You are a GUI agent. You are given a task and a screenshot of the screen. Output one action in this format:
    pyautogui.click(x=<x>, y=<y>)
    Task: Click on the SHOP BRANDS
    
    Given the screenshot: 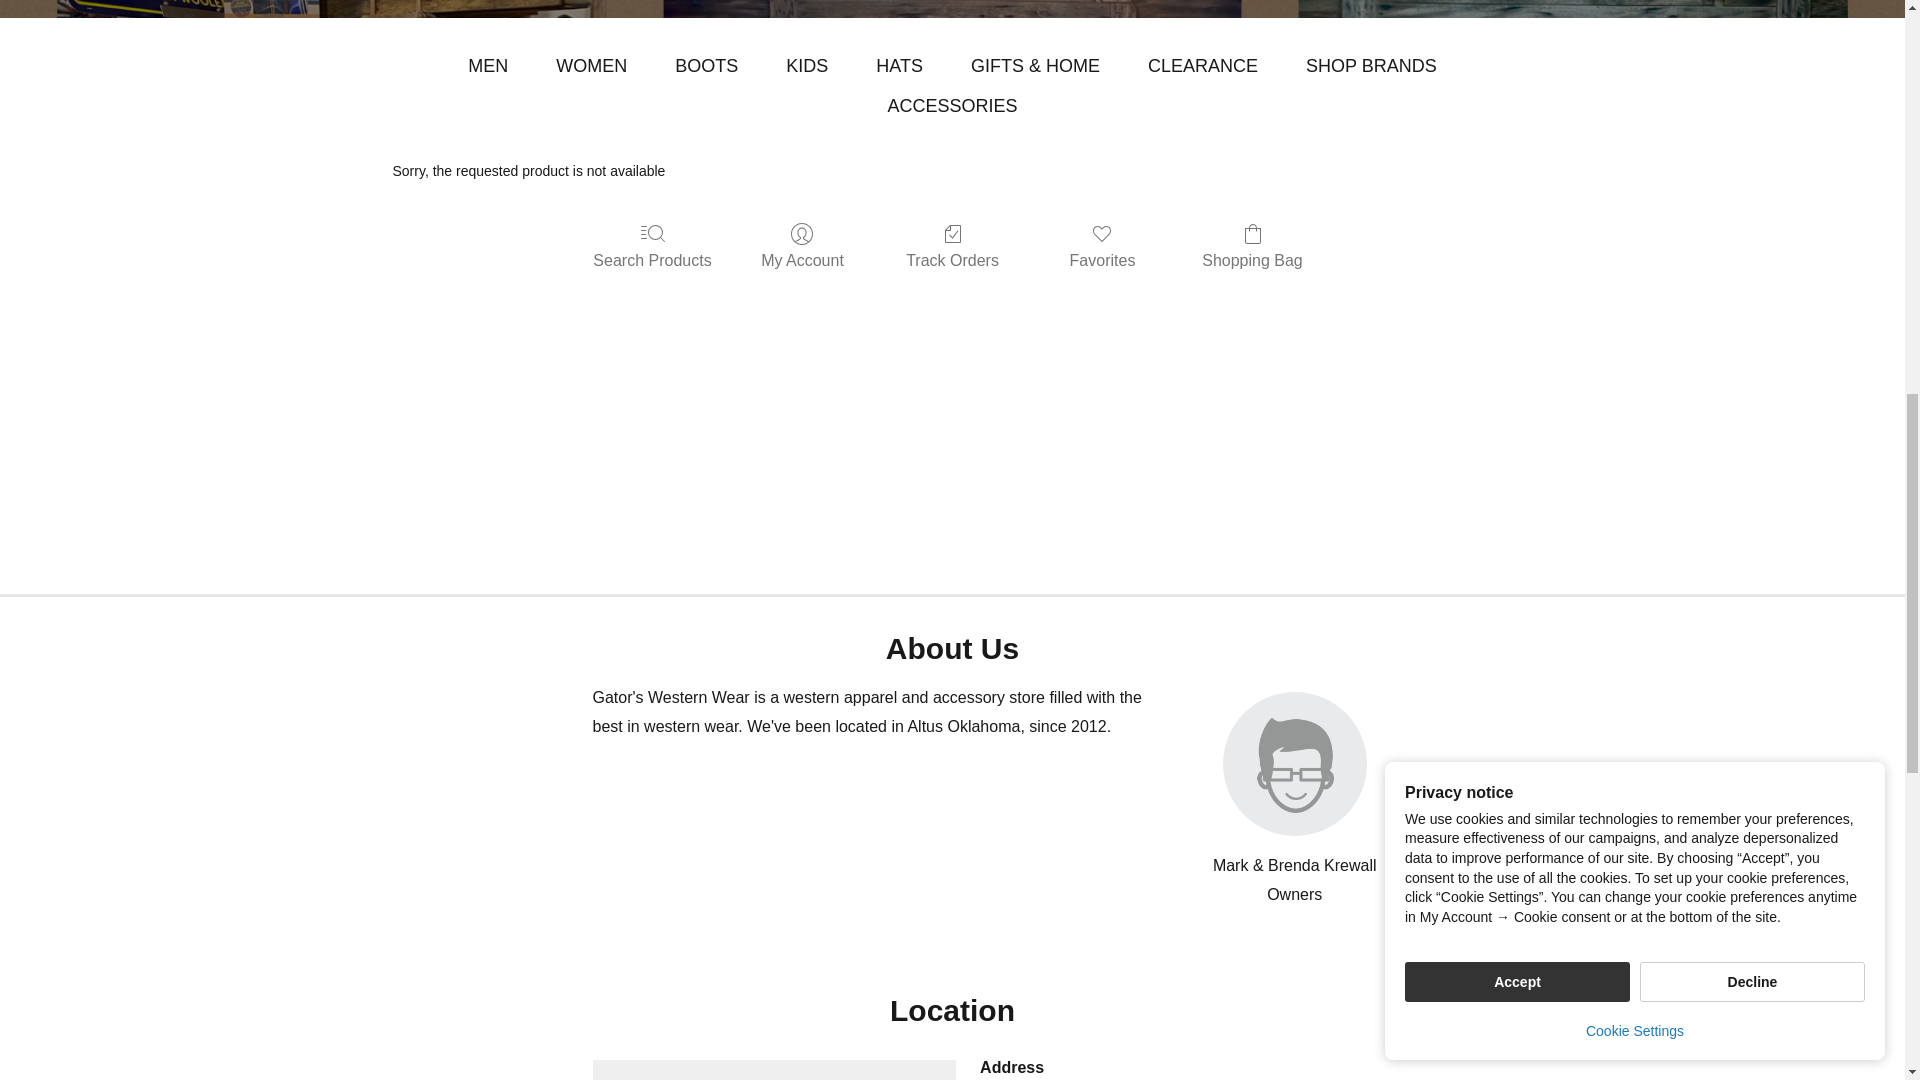 What is the action you would take?
    pyautogui.click(x=1370, y=66)
    